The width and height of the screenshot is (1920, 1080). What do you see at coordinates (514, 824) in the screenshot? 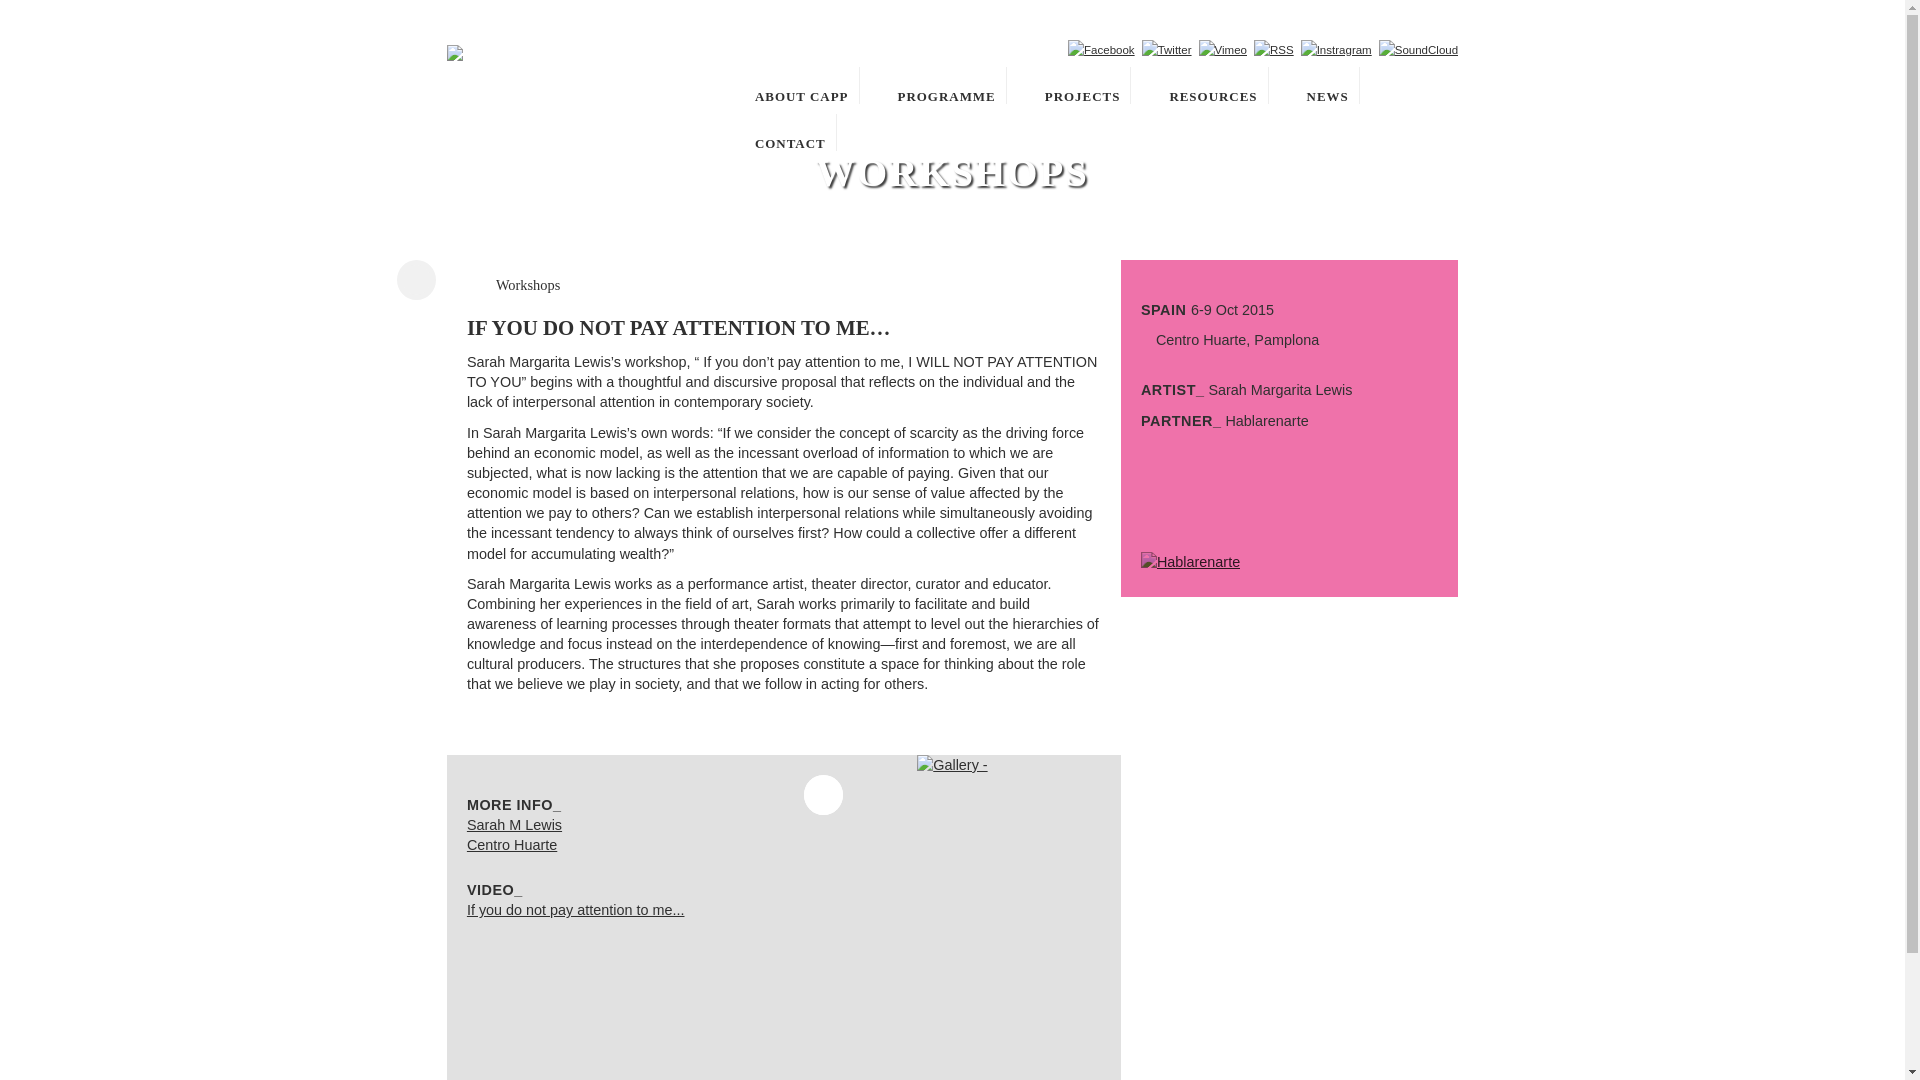
I see `Sarah M Lewis` at bounding box center [514, 824].